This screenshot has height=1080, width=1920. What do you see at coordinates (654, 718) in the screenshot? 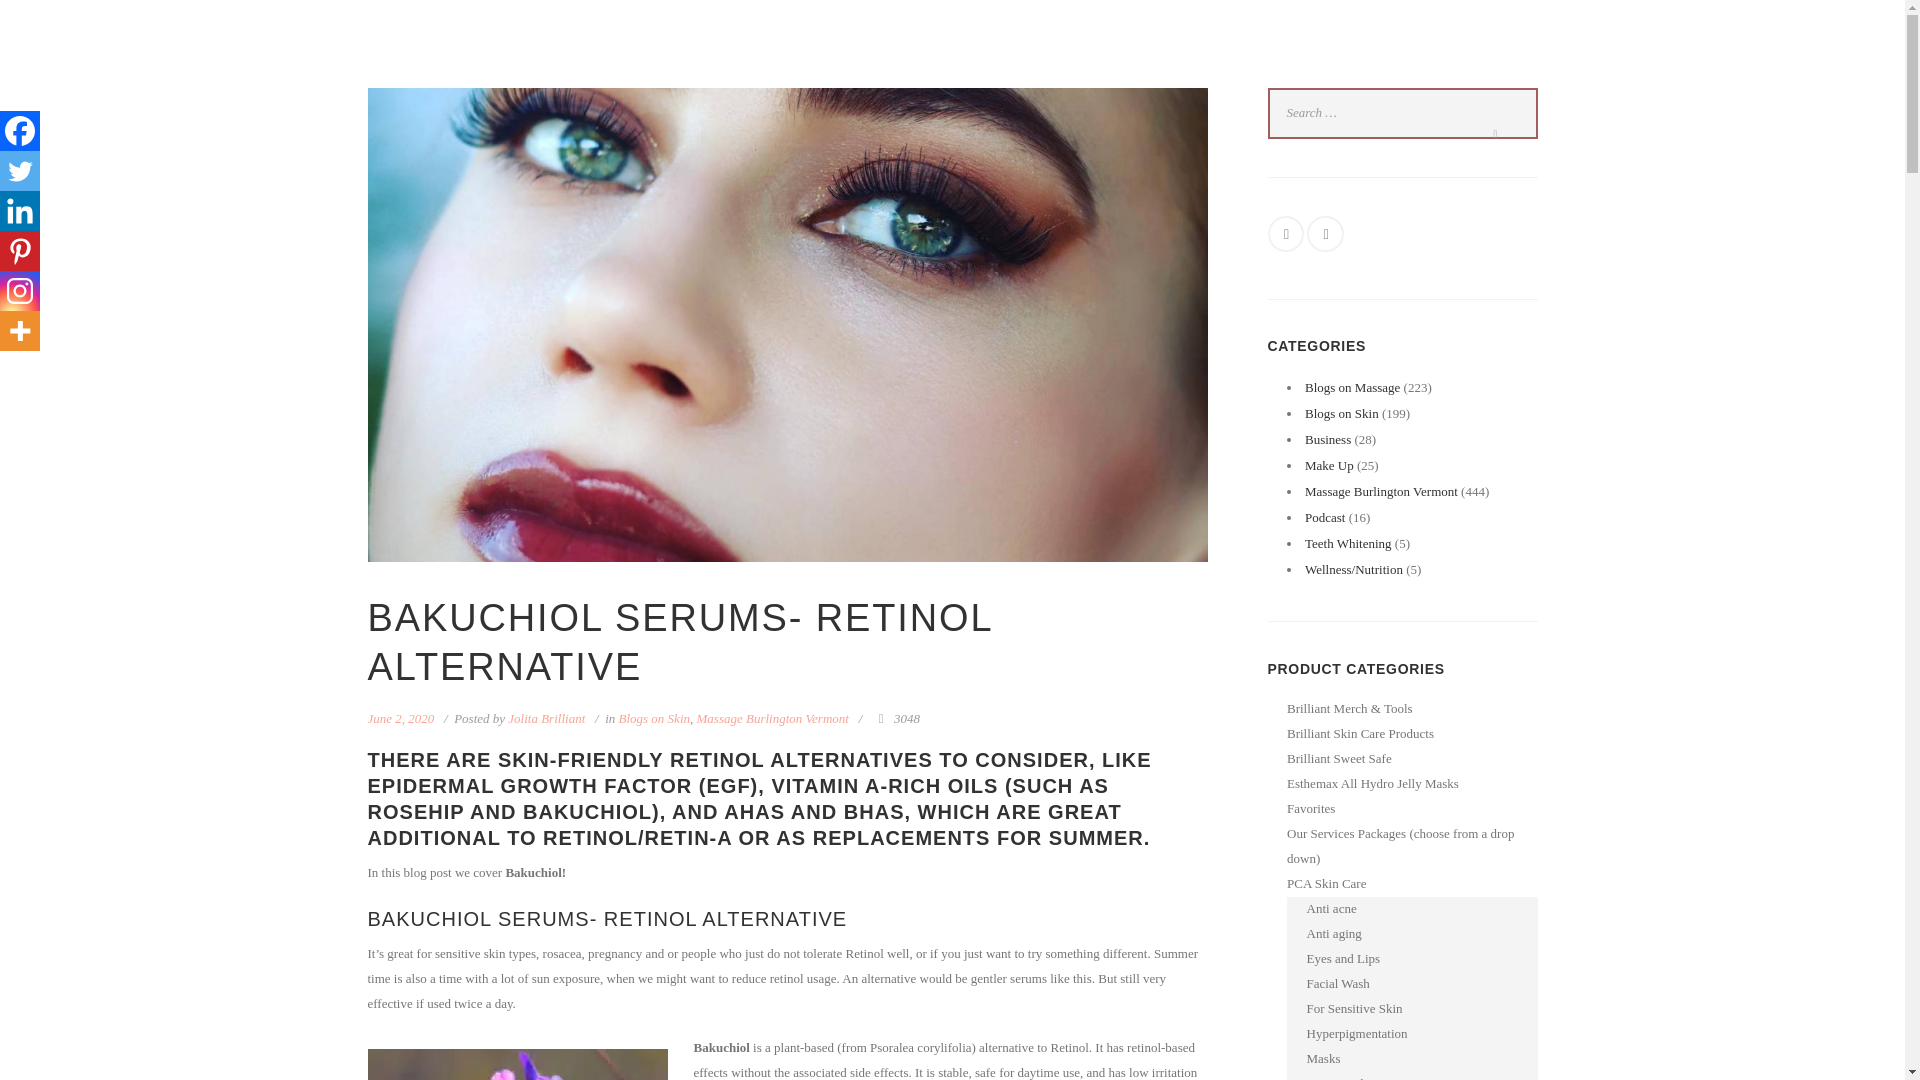
I see `Blogs on Skin` at bounding box center [654, 718].